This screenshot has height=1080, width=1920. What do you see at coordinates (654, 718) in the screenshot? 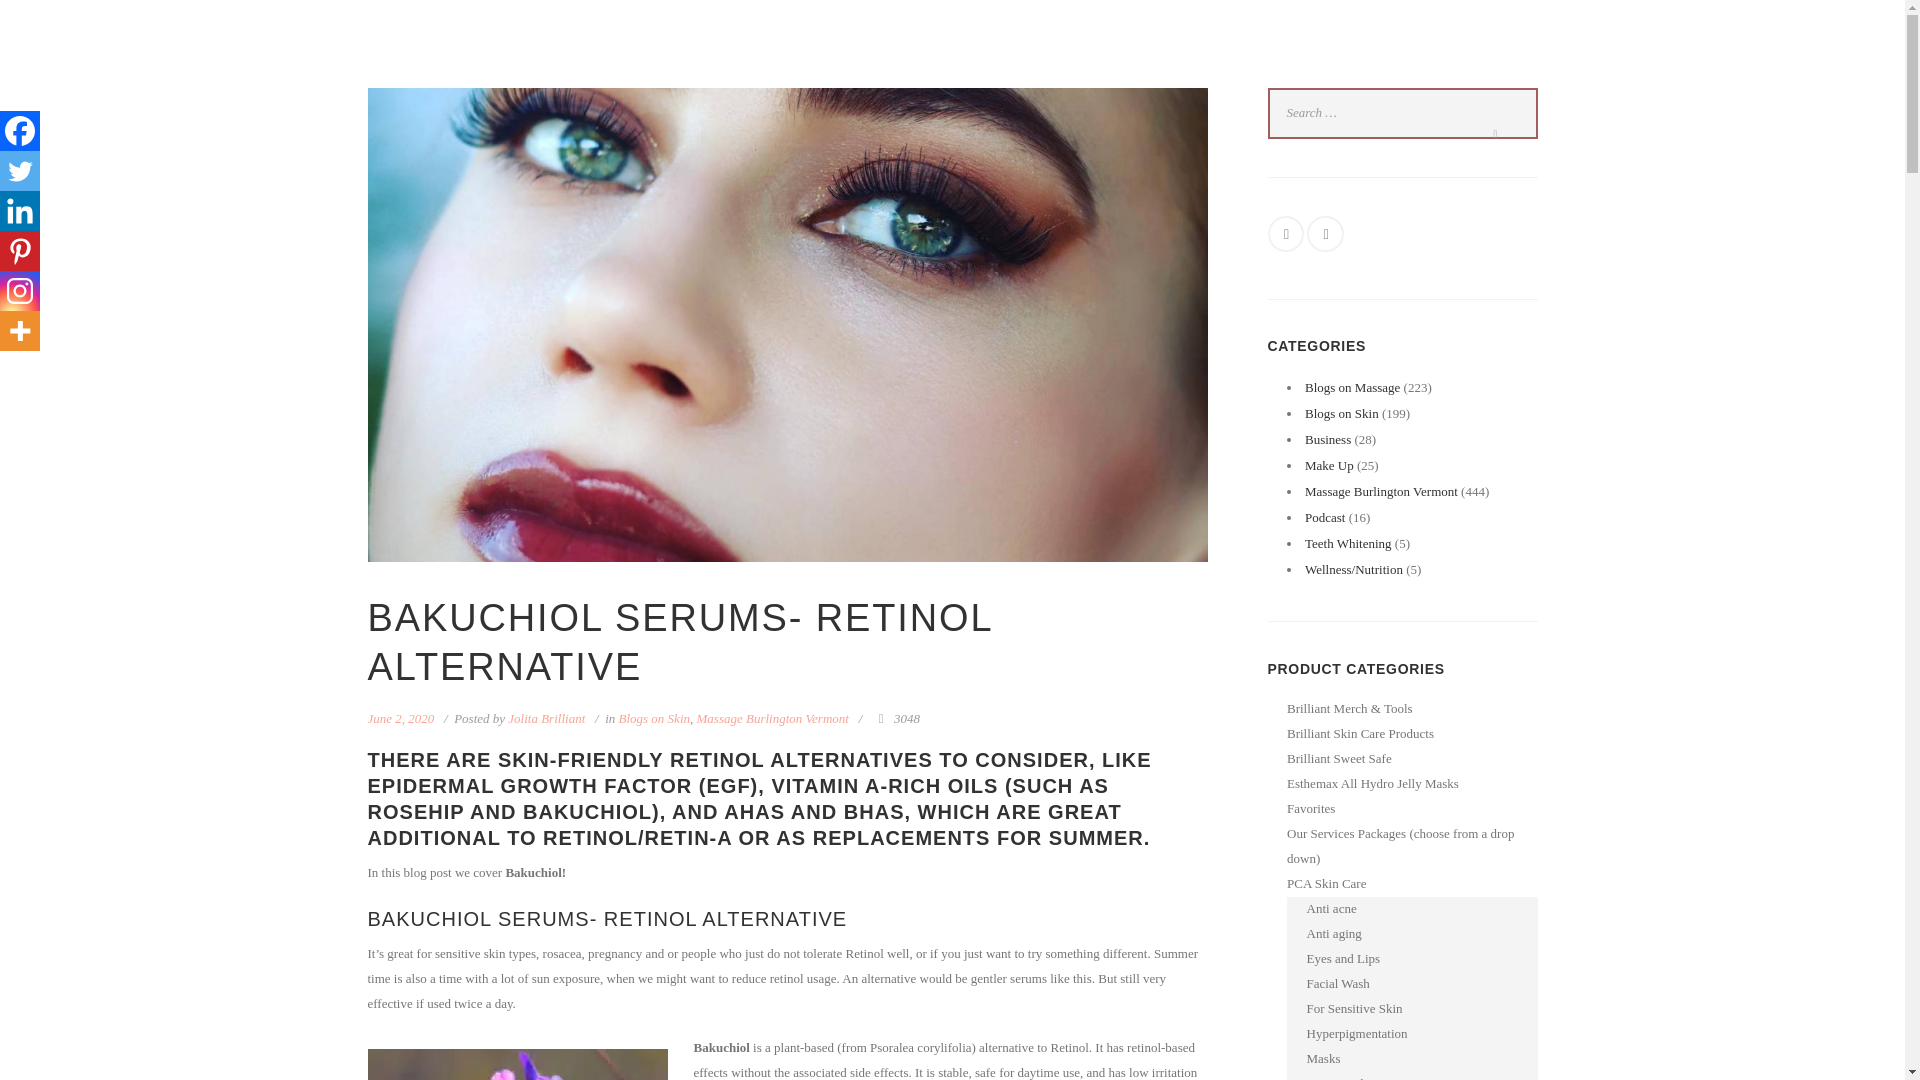
I see `Blogs on Skin` at bounding box center [654, 718].